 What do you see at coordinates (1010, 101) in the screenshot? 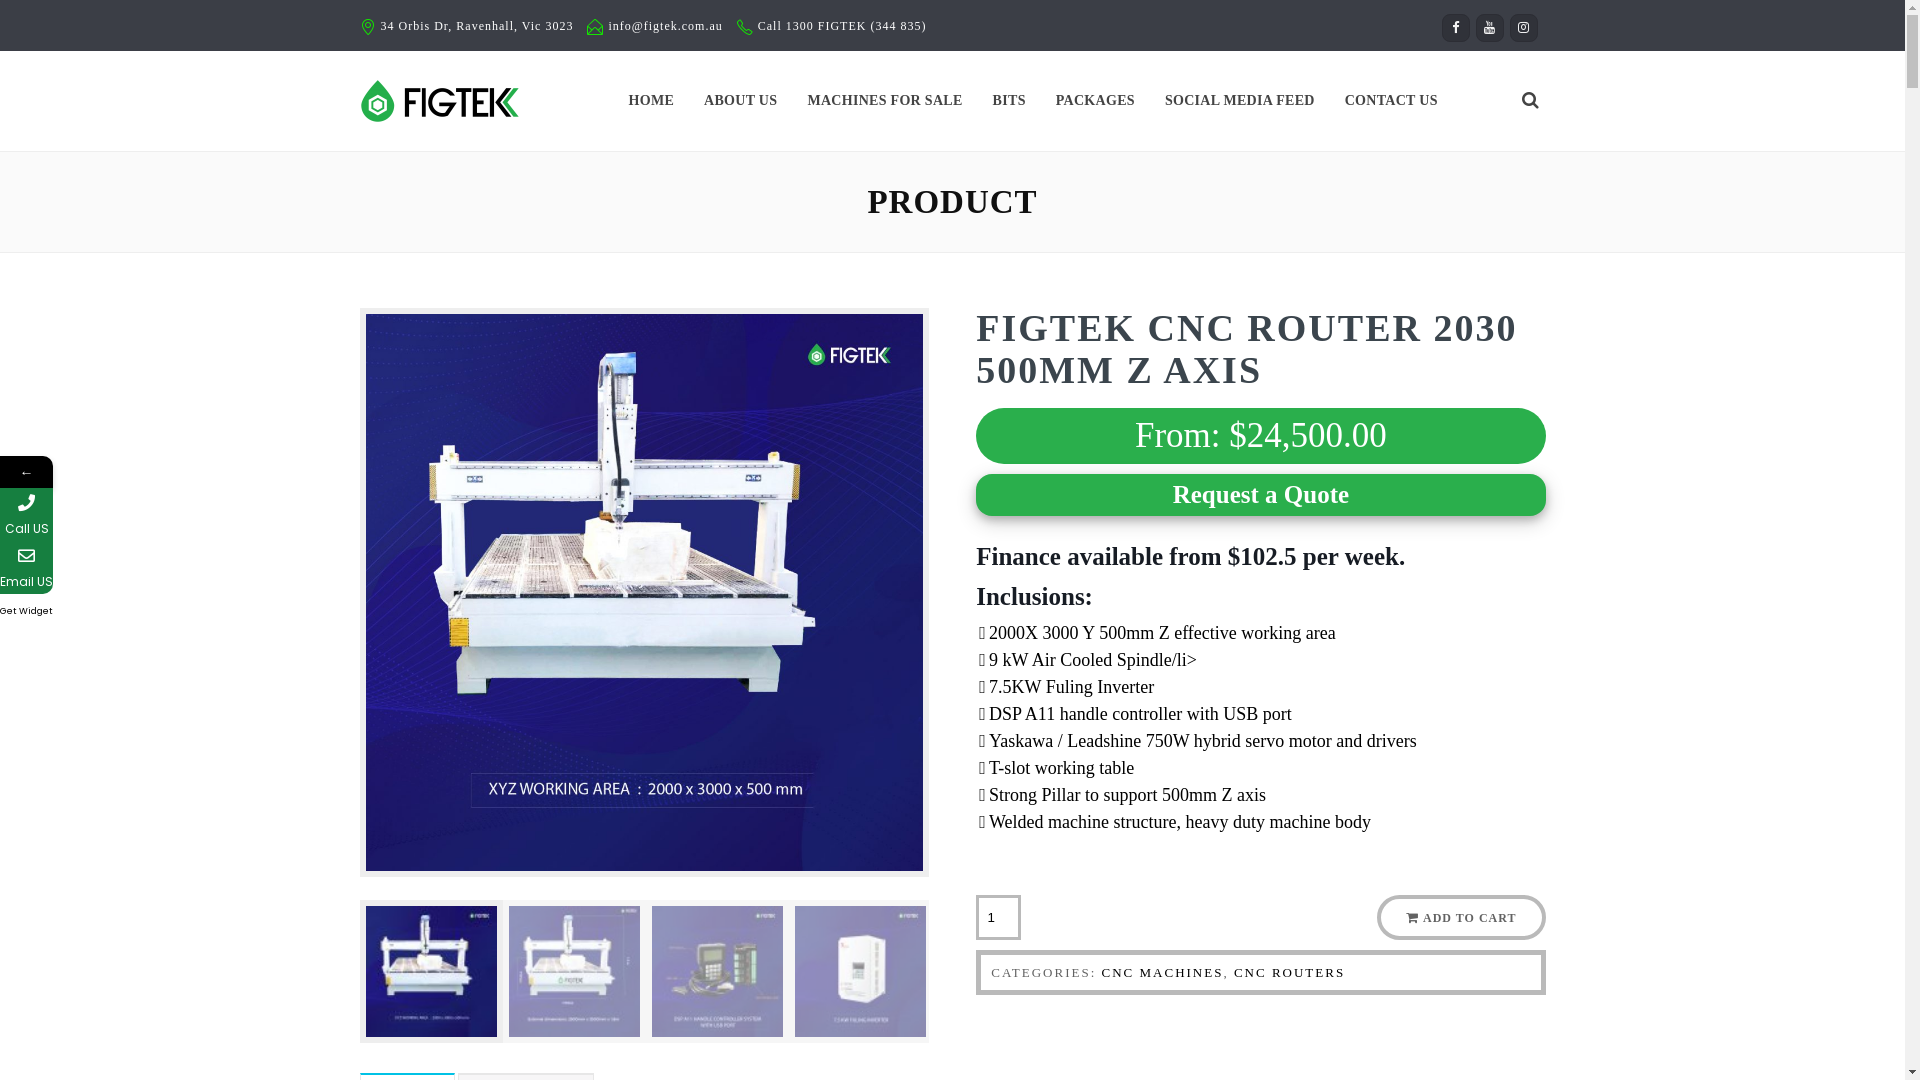
I see `BITS` at bounding box center [1010, 101].